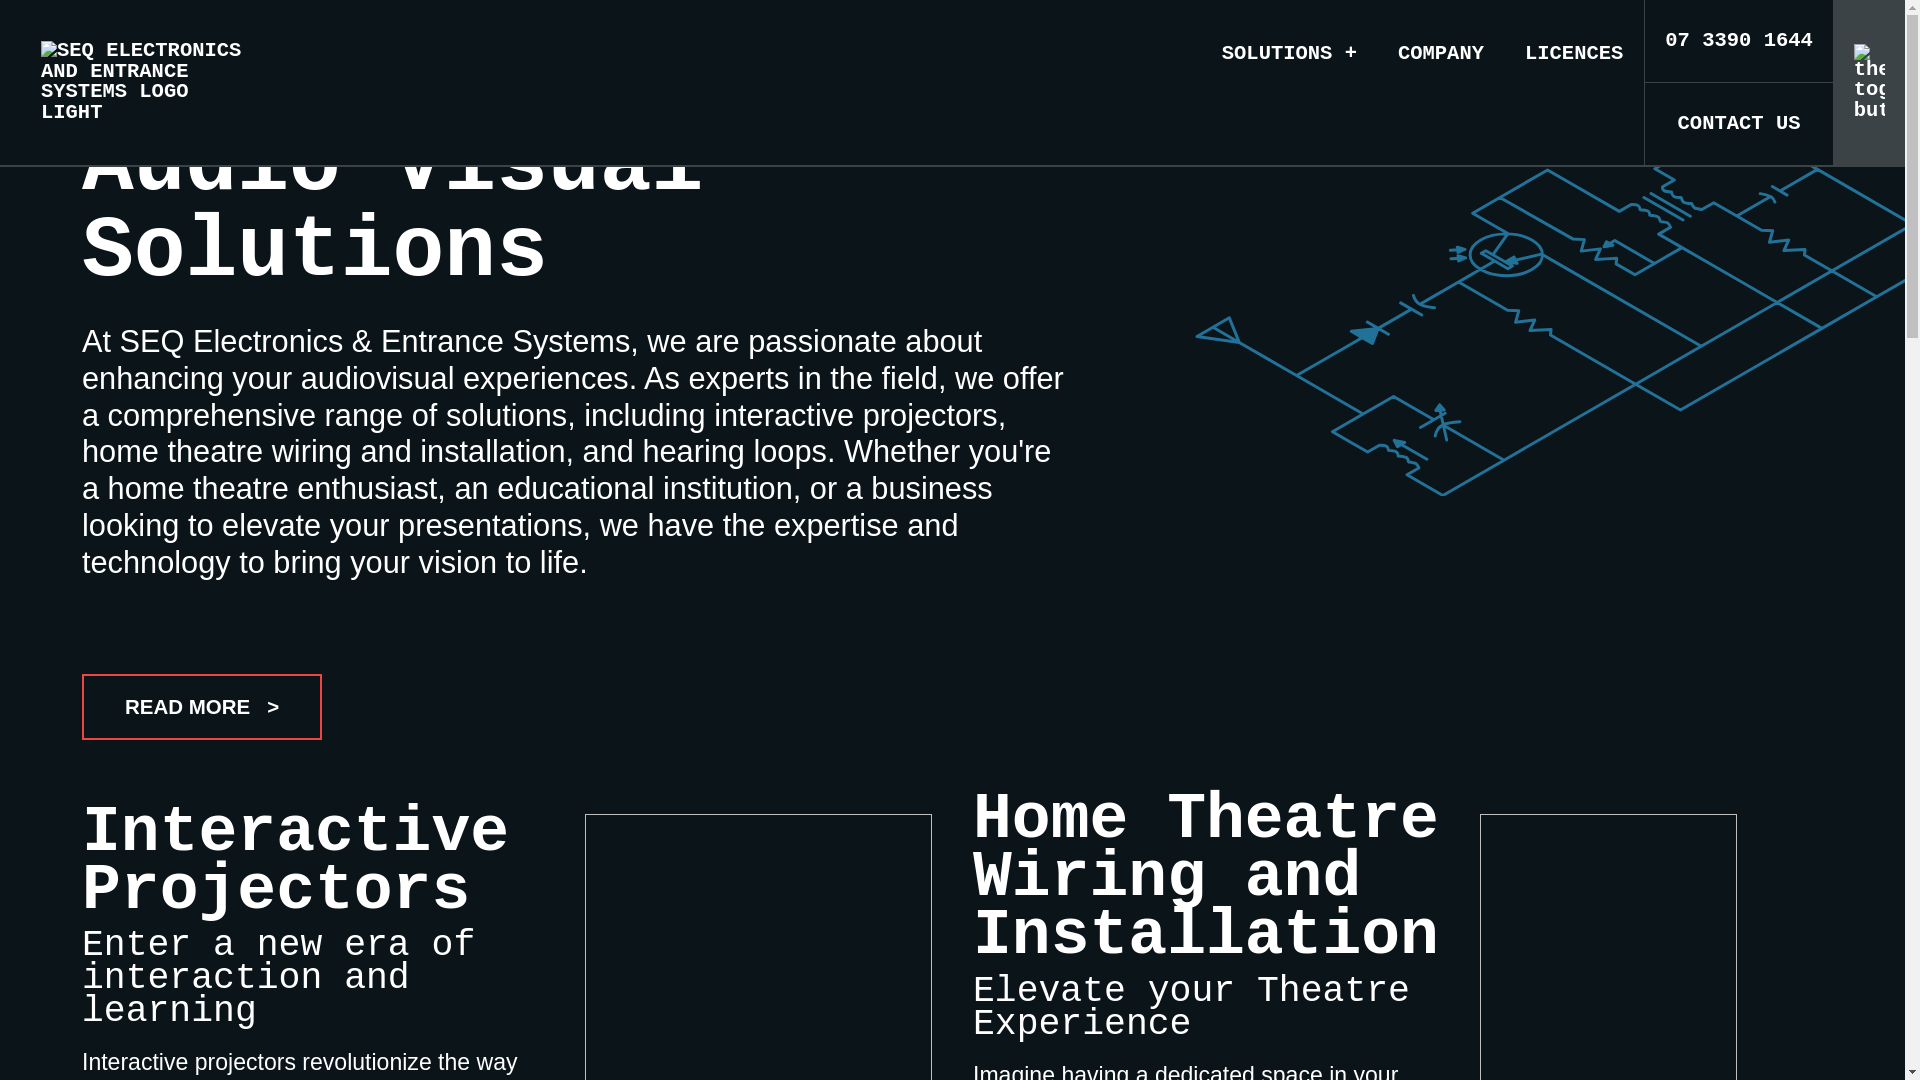 The height and width of the screenshot is (1080, 1920). I want to click on READ MORE   >, so click(202, 707).